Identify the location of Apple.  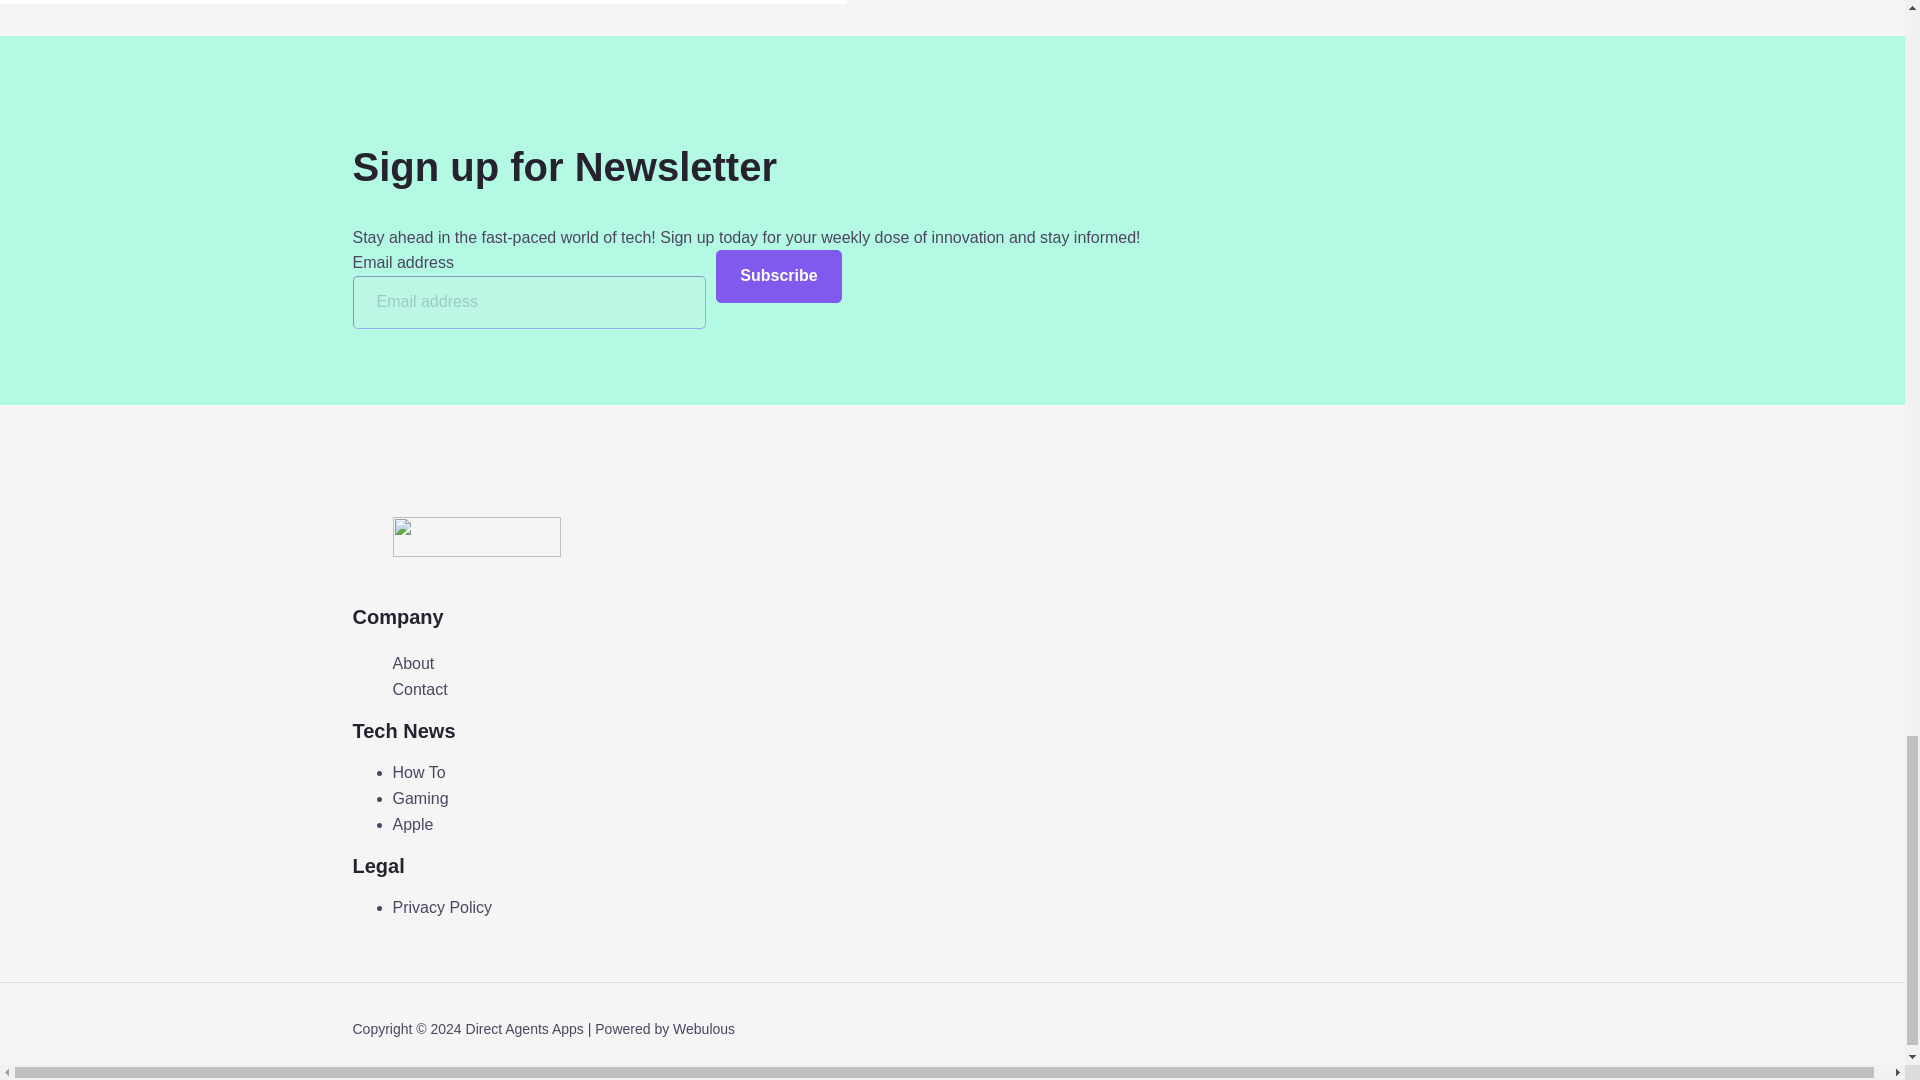
(412, 823).